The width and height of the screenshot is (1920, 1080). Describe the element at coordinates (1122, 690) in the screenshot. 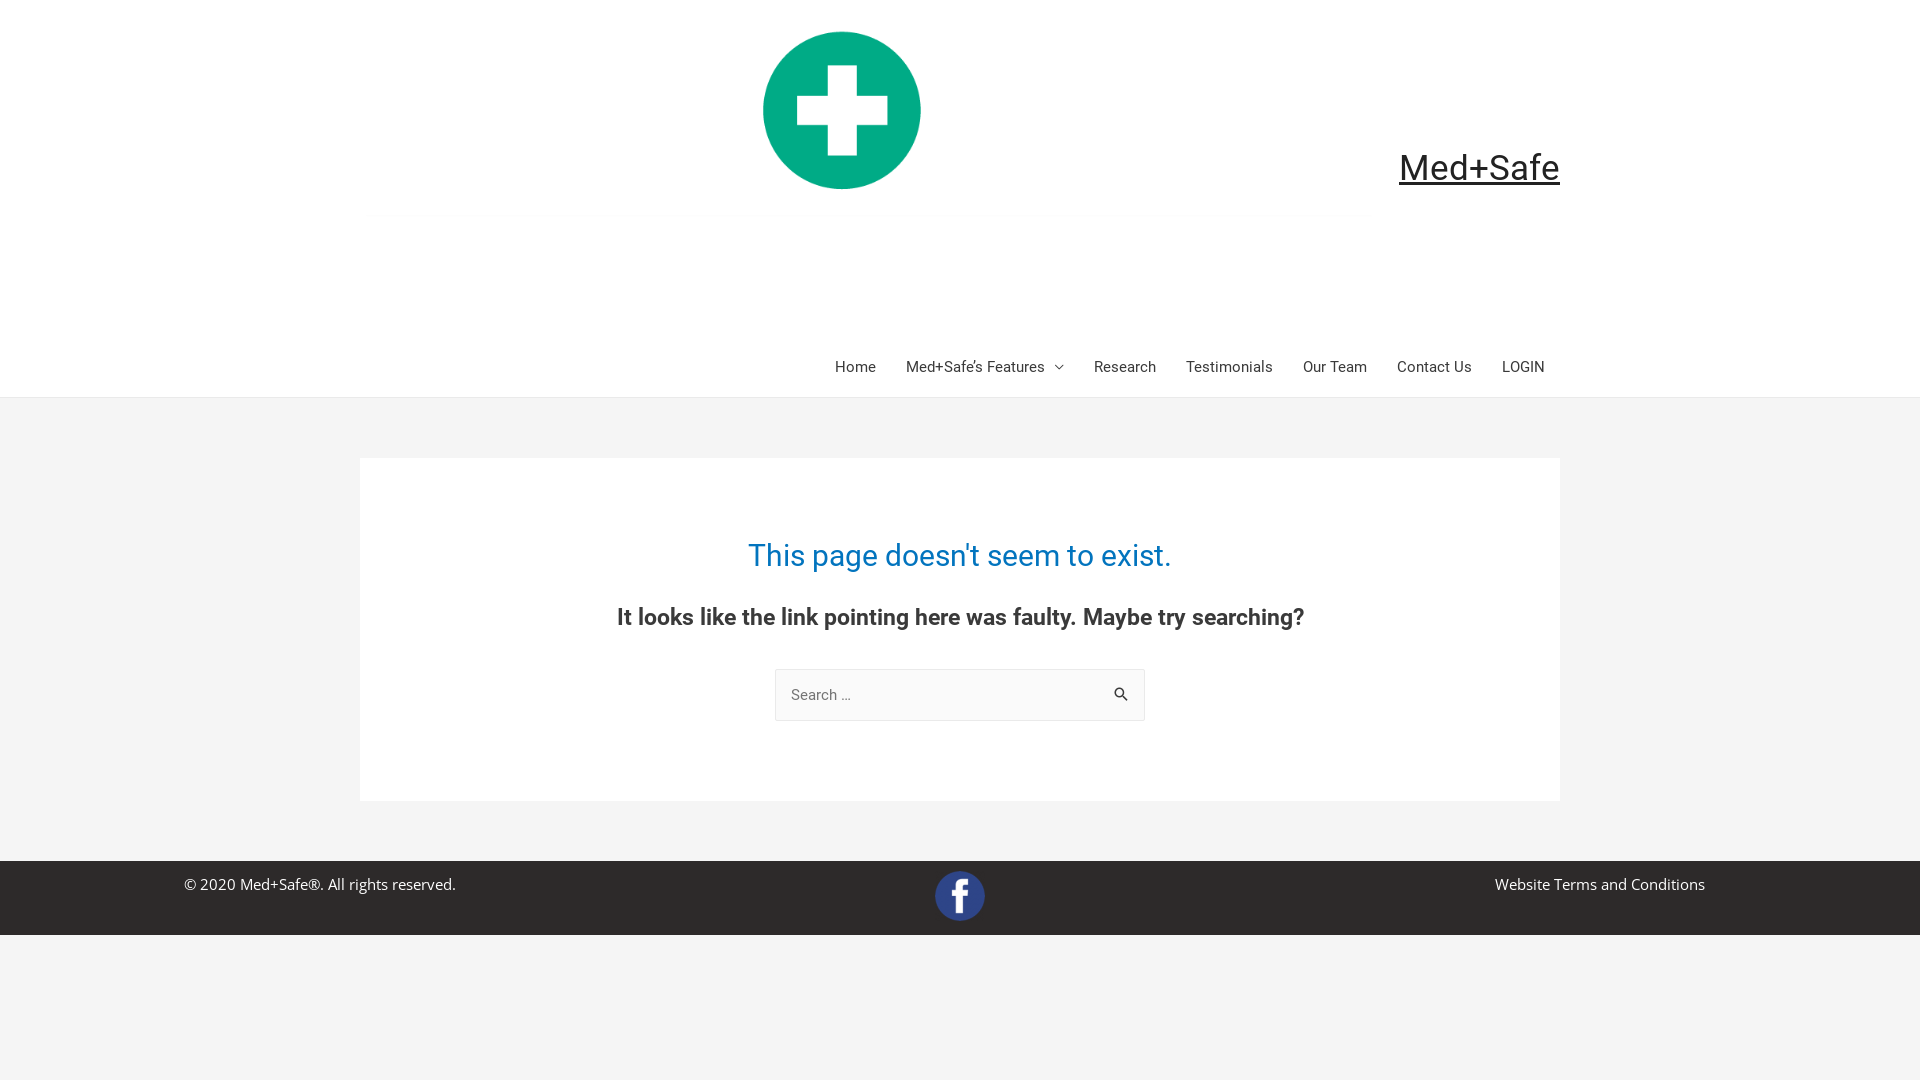

I see `Search` at that location.